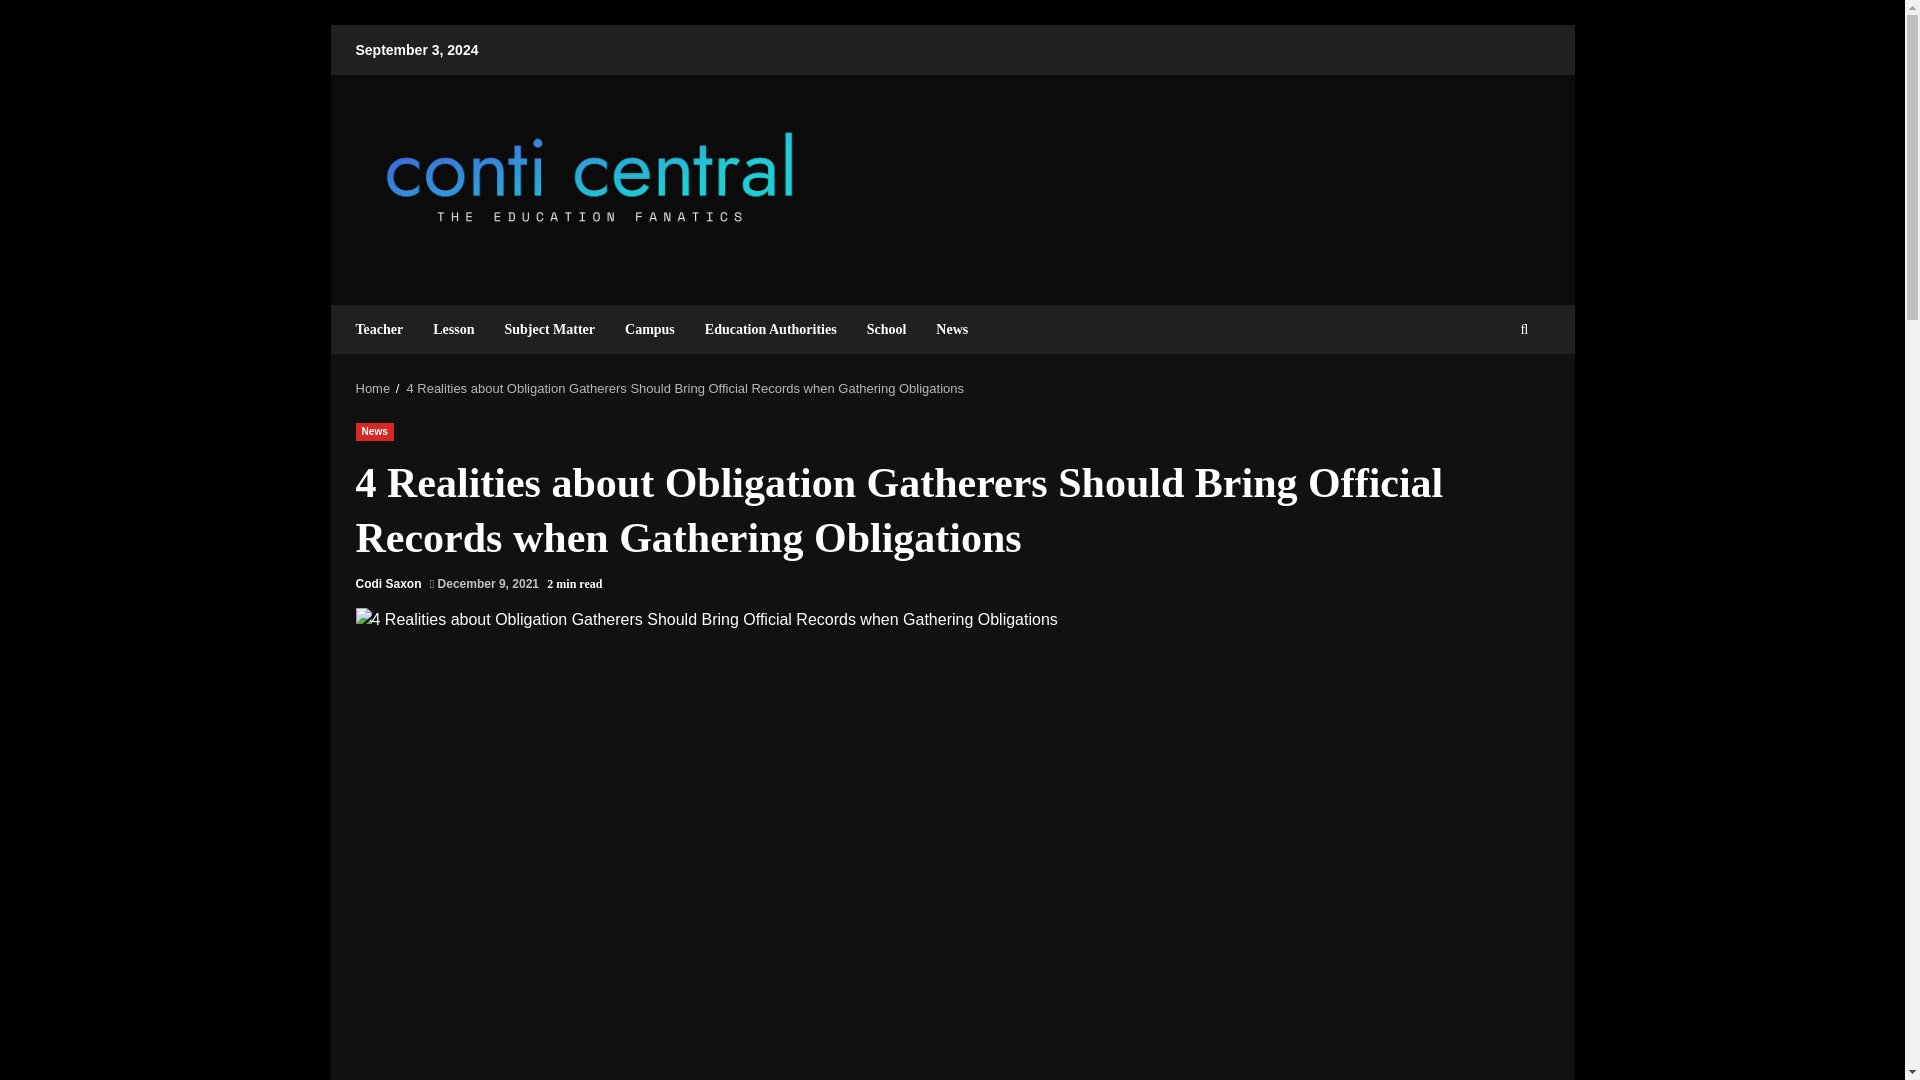 The width and height of the screenshot is (1920, 1080). Describe the element at coordinates (388, 583) in the screenshot. I see `Codi Saxon` at that location.